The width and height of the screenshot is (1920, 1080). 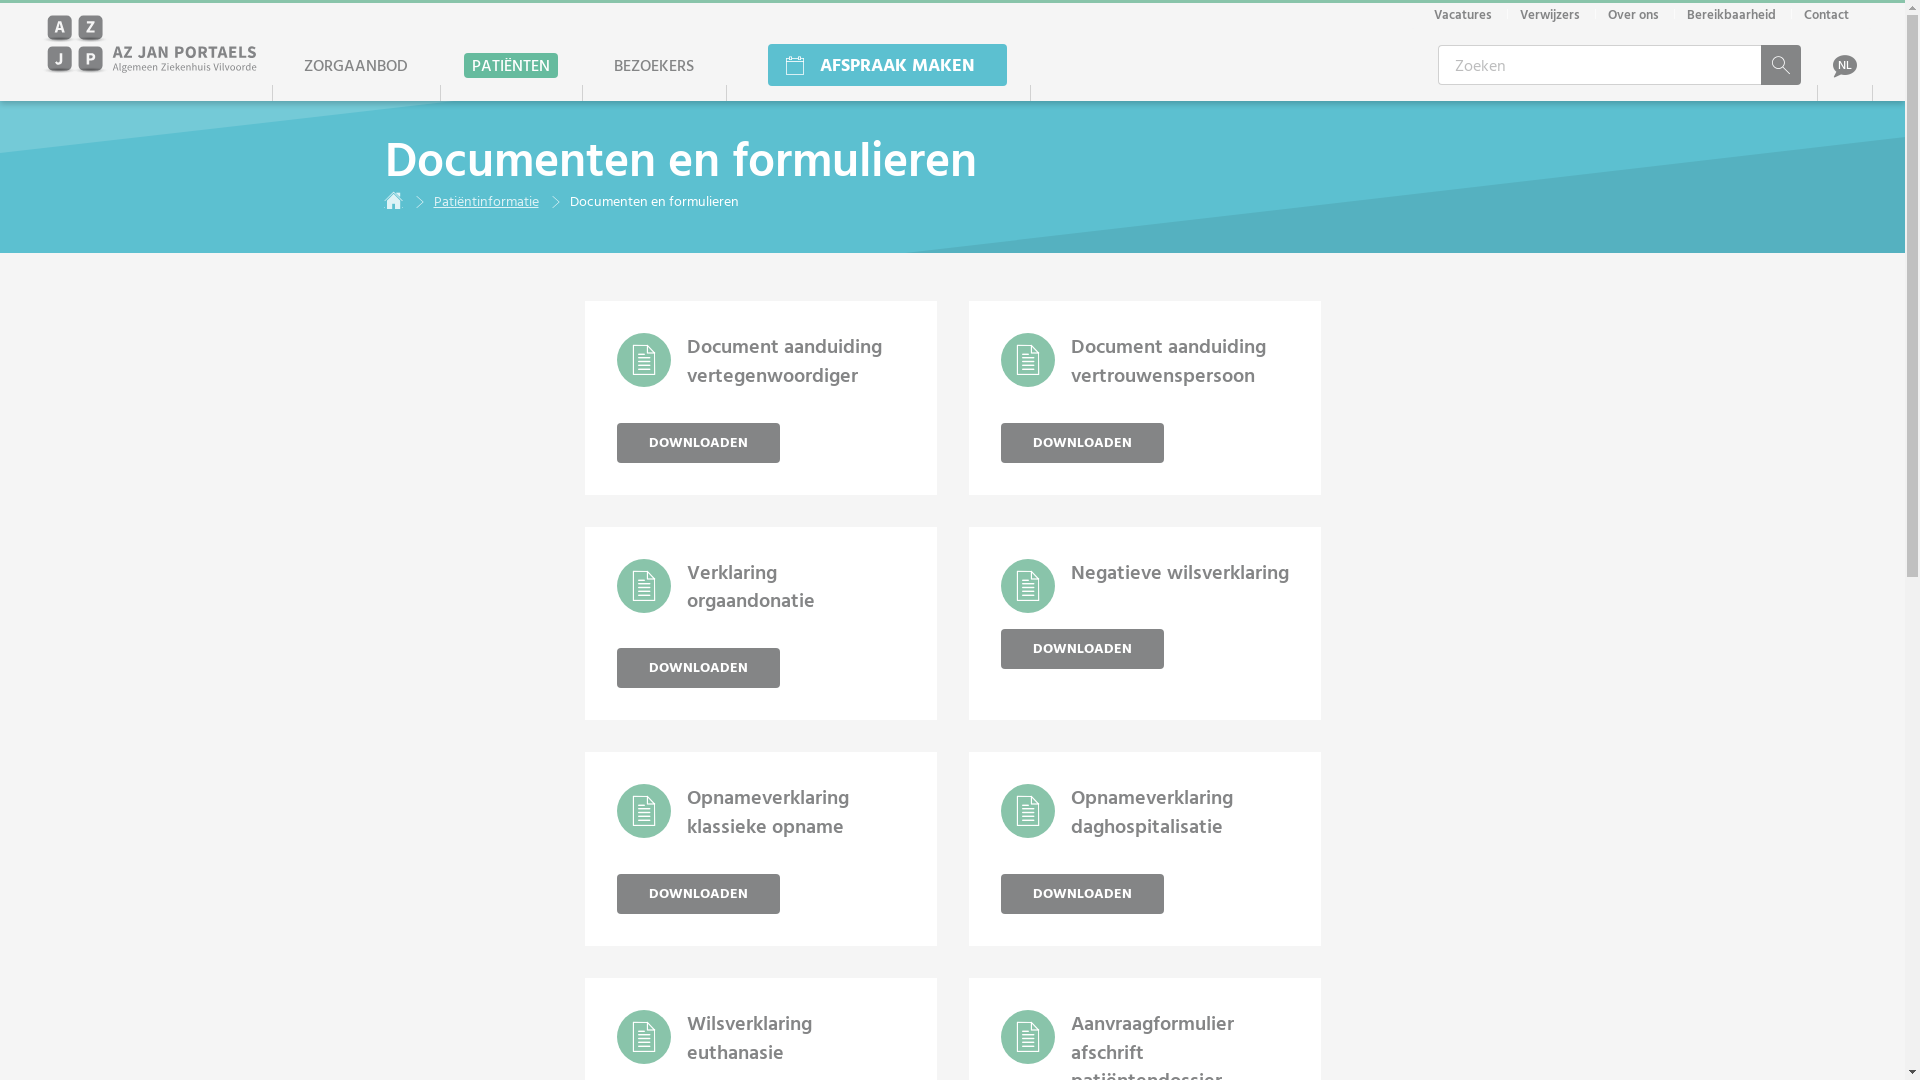 What do you see at coordinates (760, 849) in the screenshot?
I see `Opnameverklaring klassieke opname
DOWNLOADEN` at bounding box center [760, 849].